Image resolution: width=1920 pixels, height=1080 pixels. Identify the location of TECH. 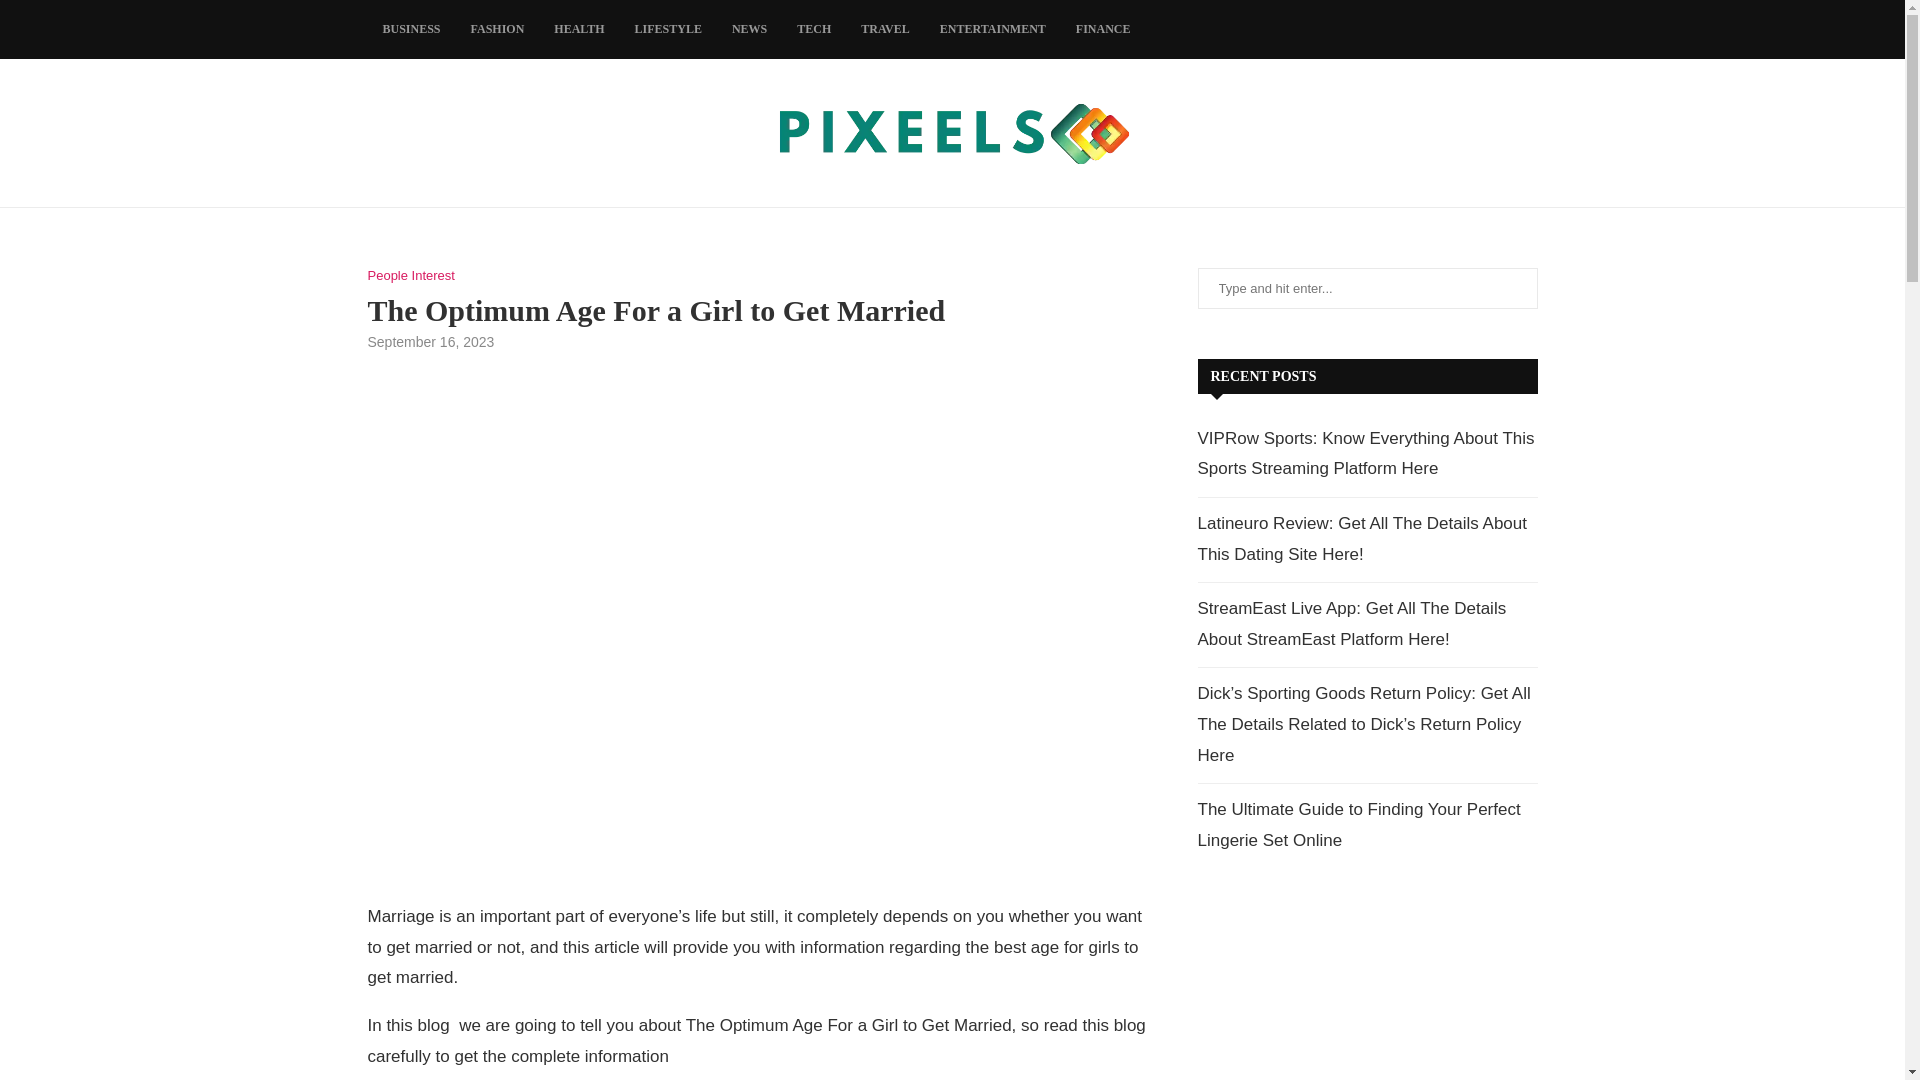
(814, 30).